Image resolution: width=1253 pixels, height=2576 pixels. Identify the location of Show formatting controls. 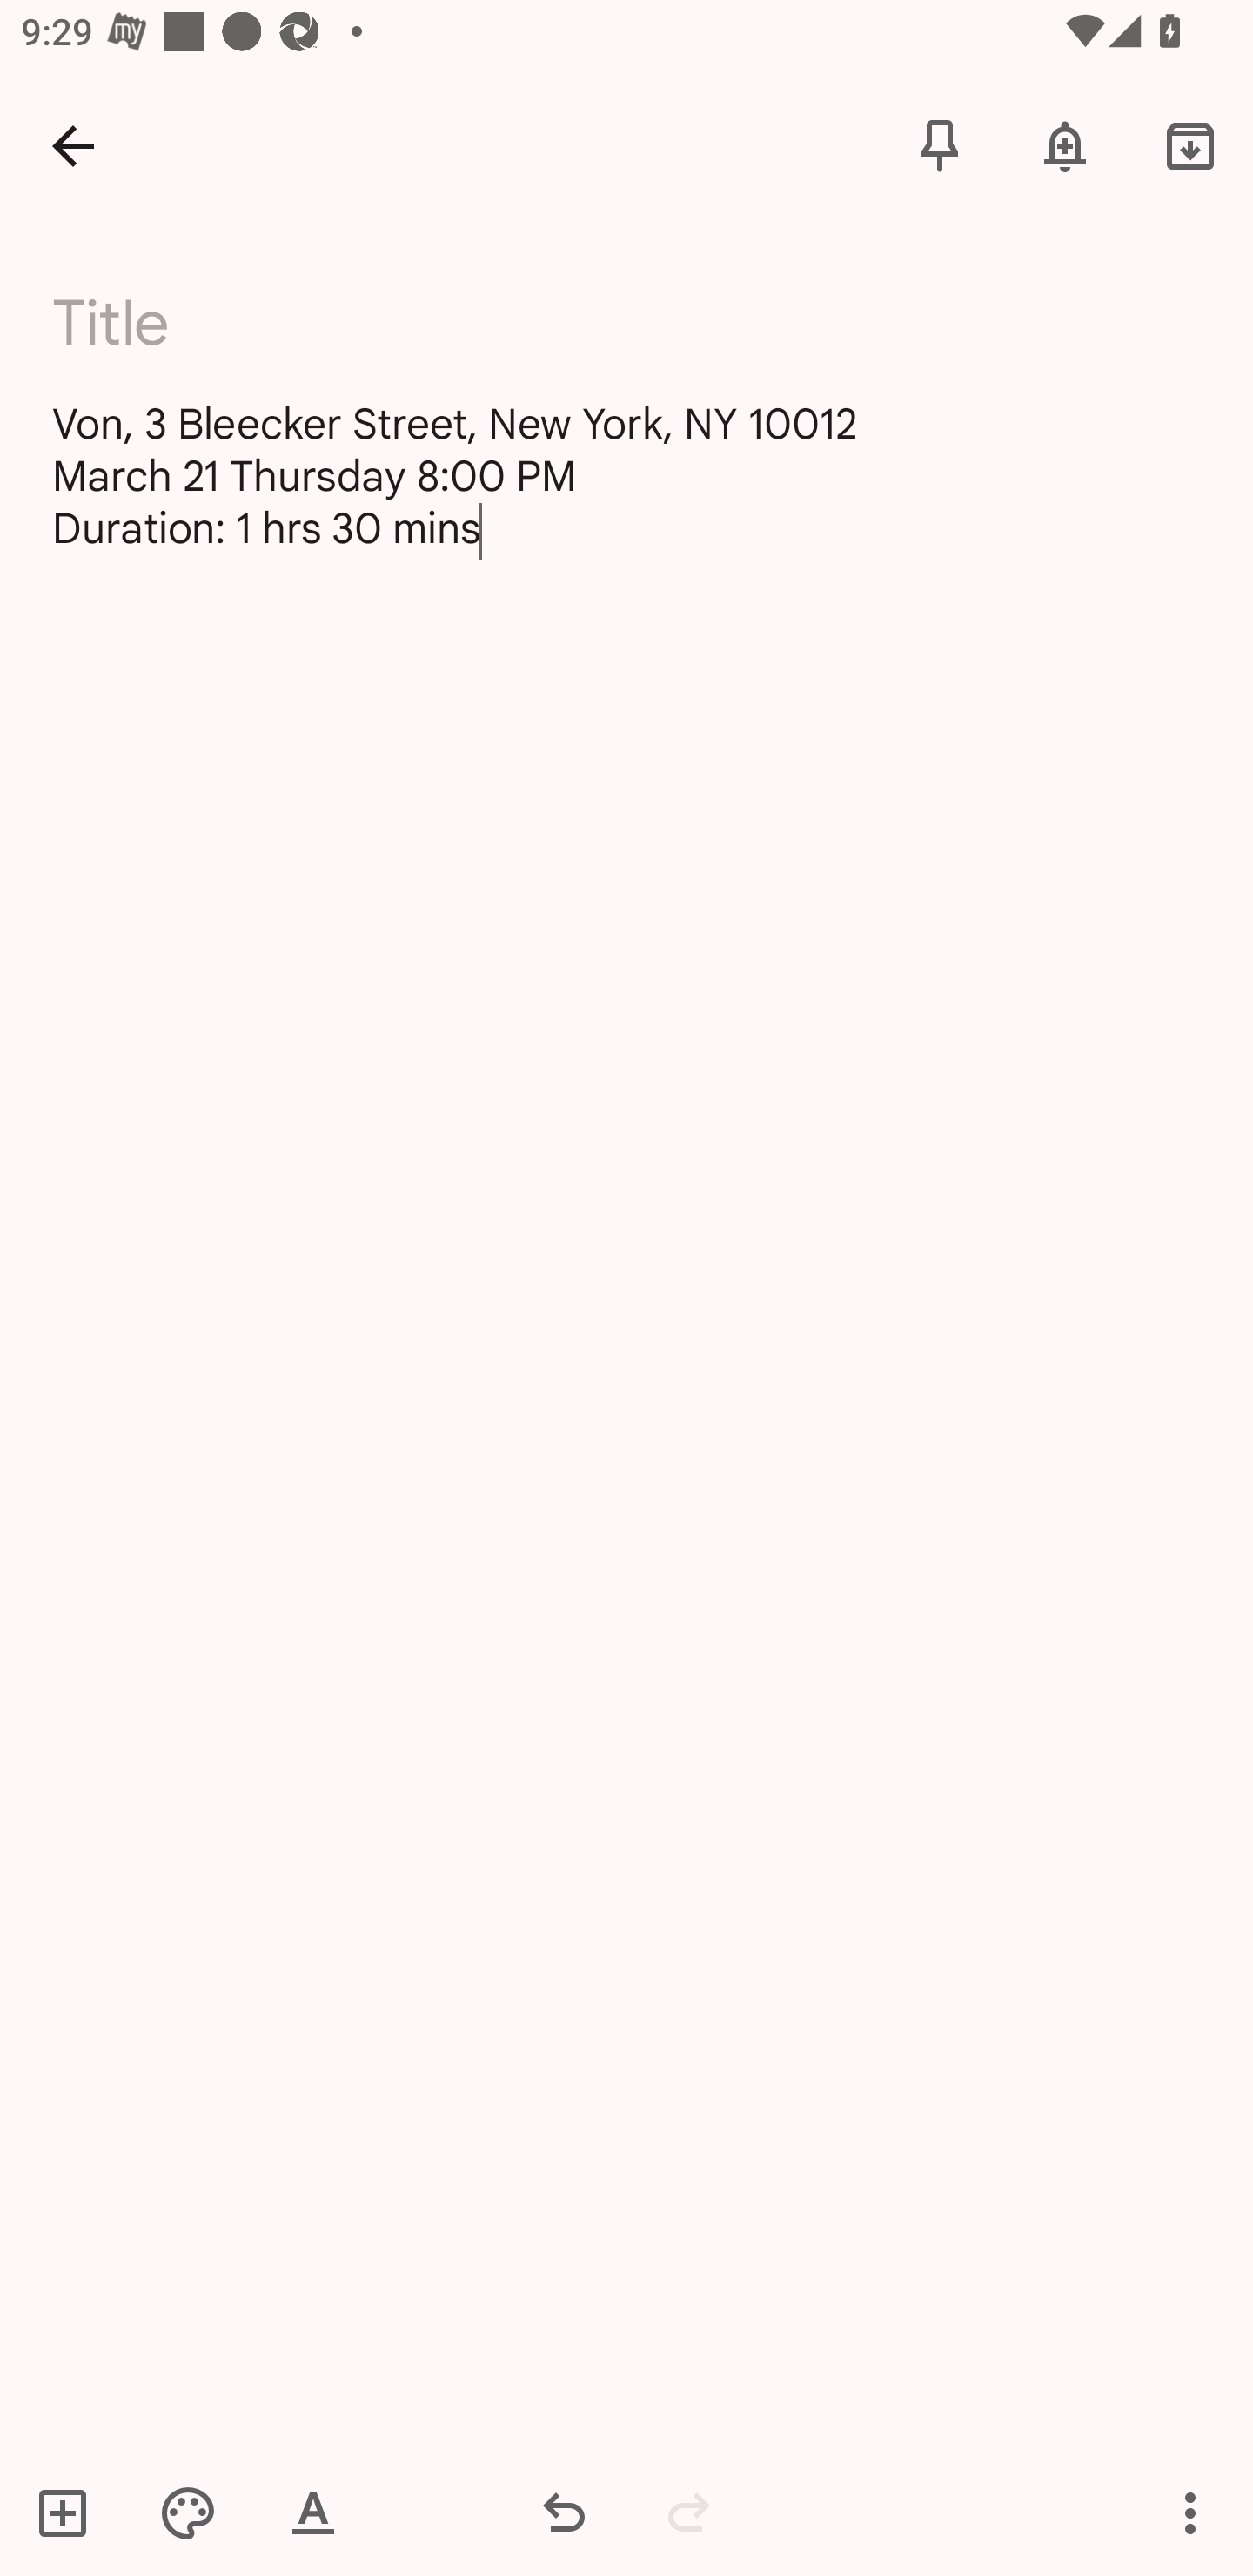
(313, 2512).